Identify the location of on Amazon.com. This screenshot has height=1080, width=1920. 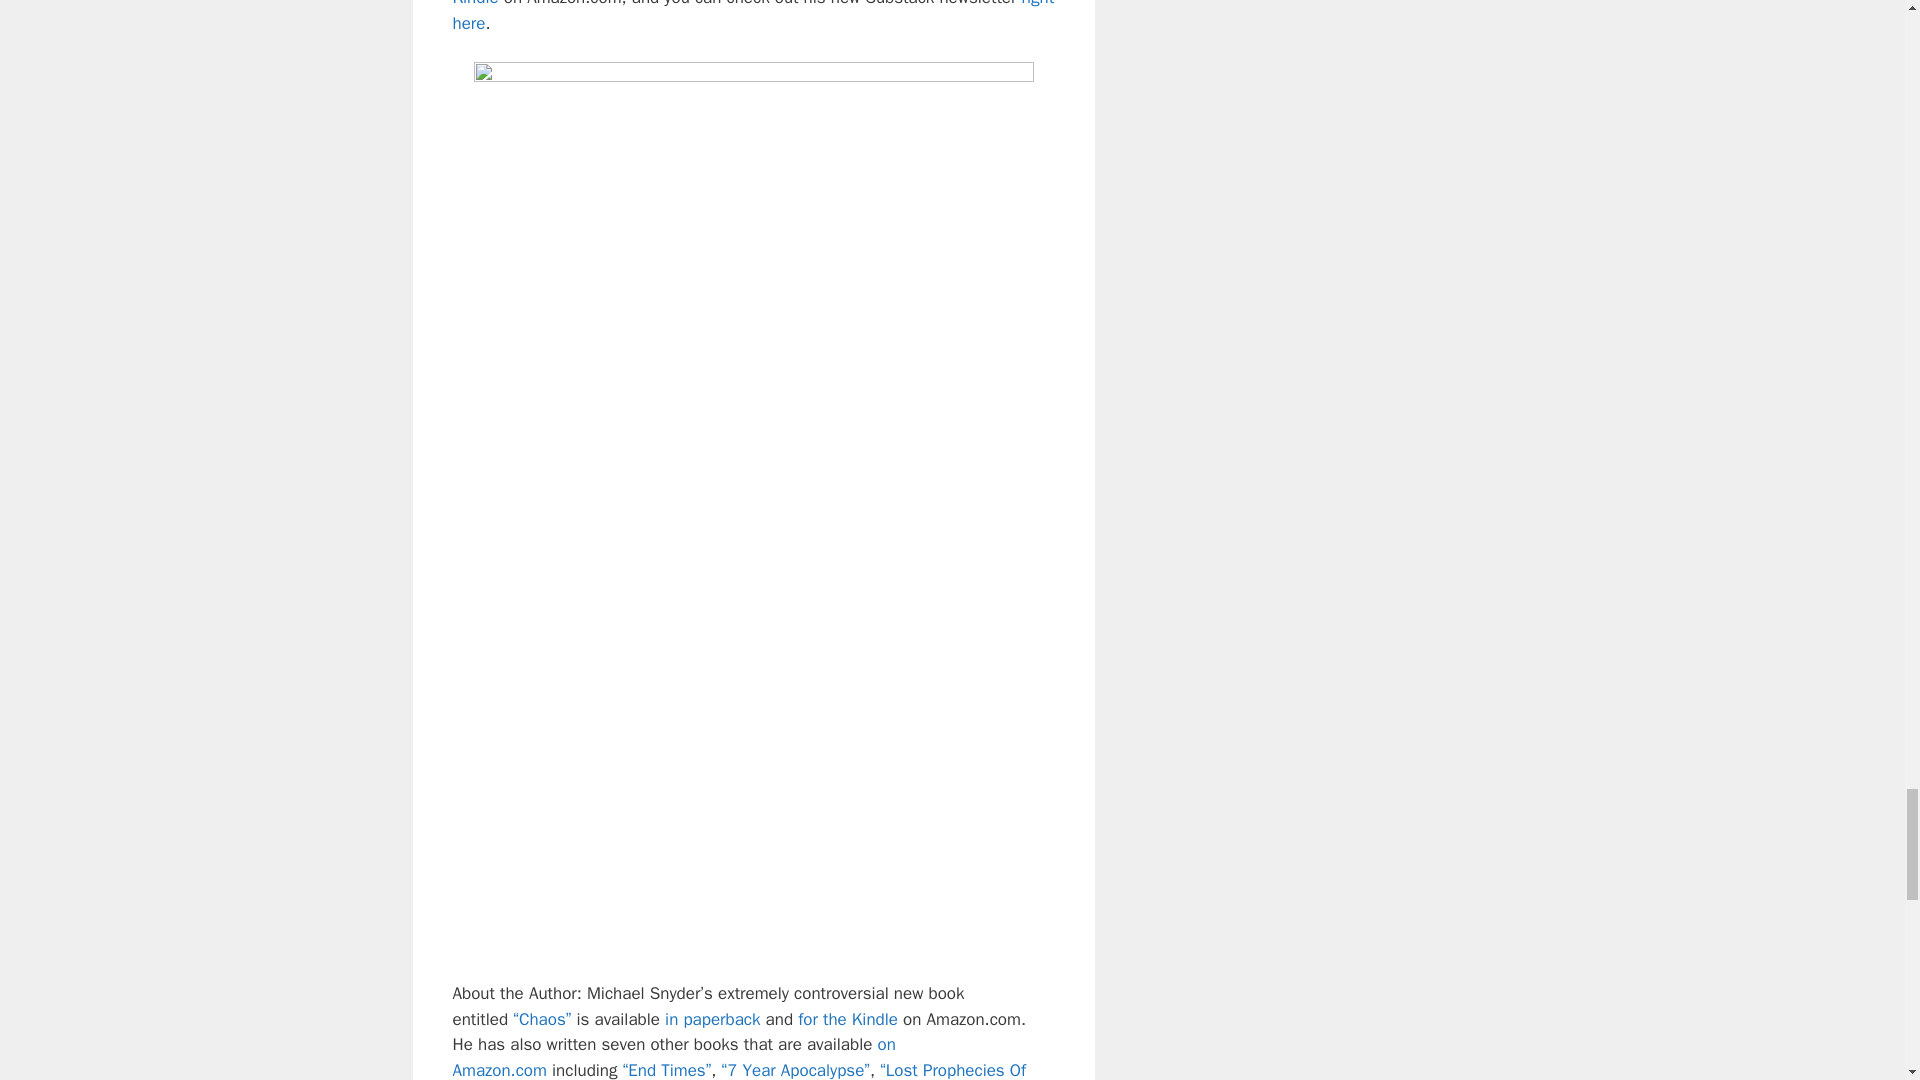
(672, 1056).